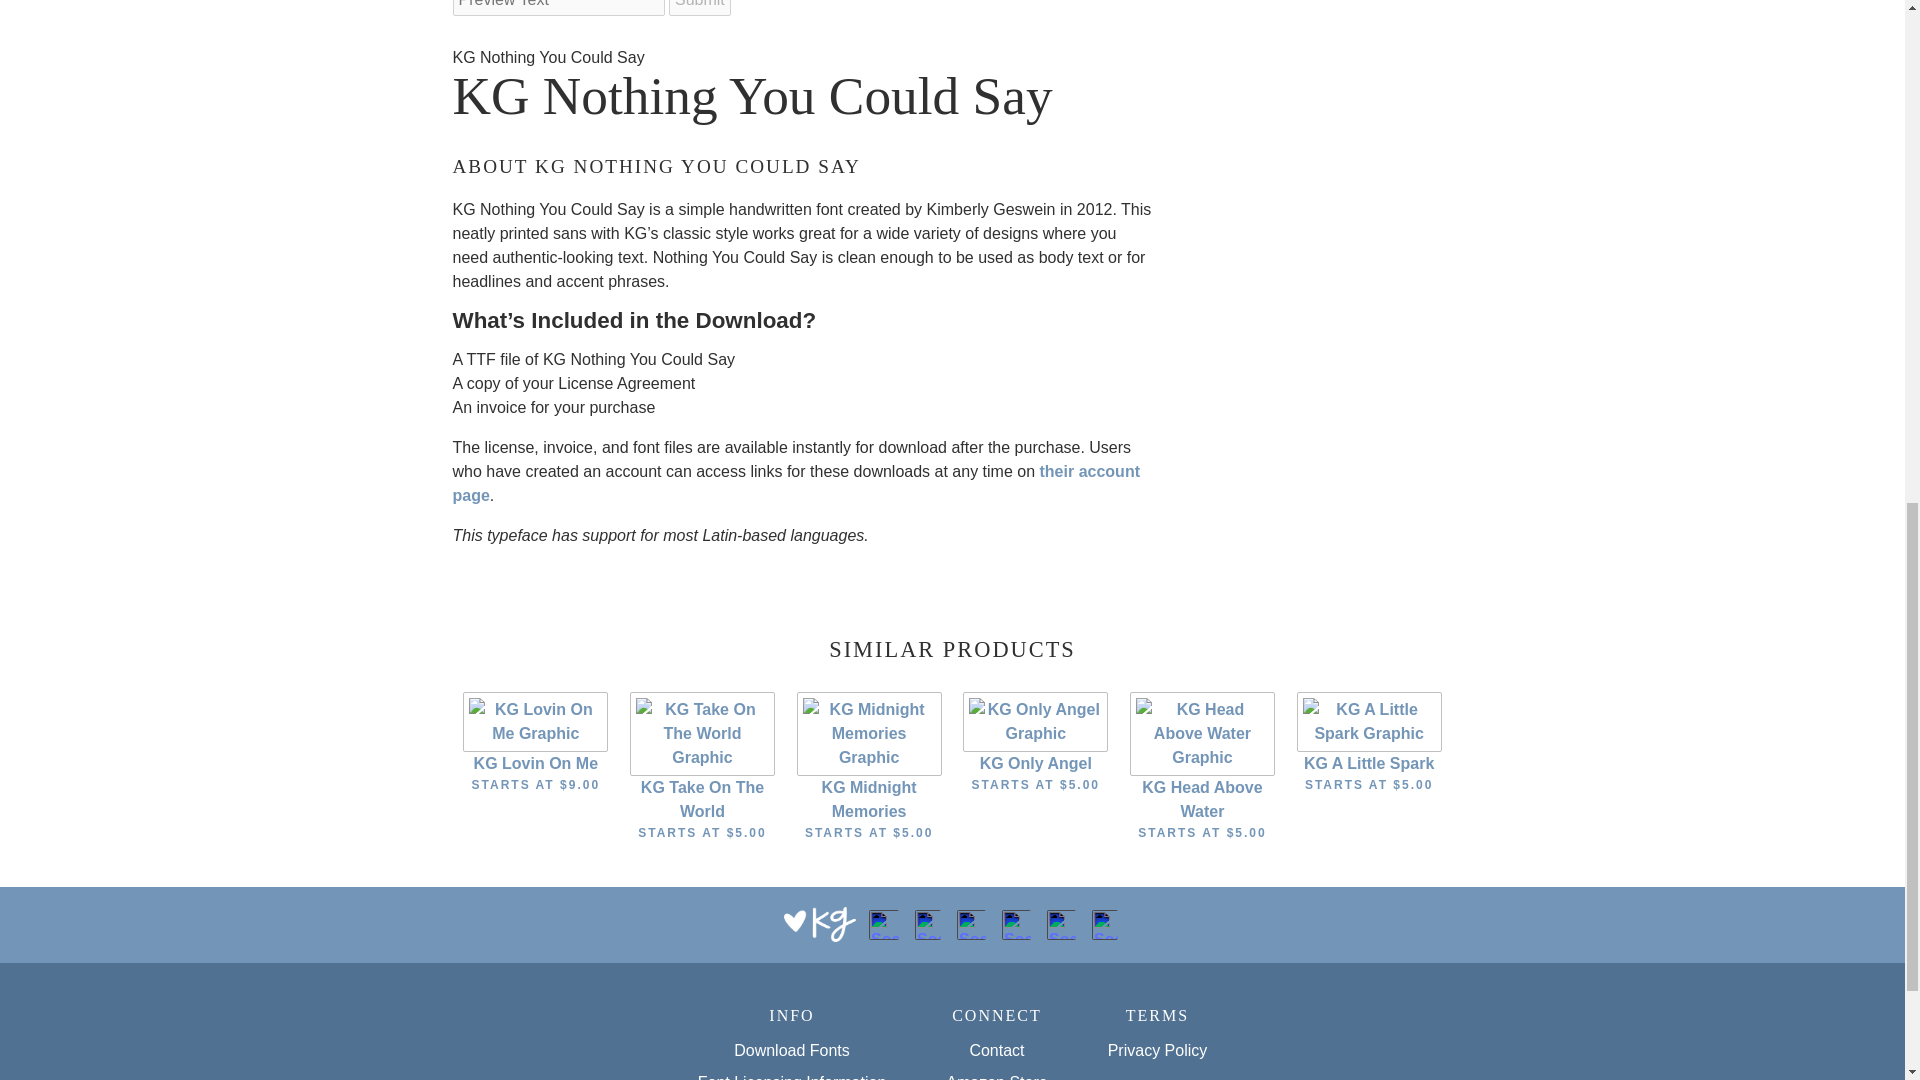 The height and width of the screenshot is (1080, 1920). What do you see at coordinates (1035, 720) in the screenshot?
I see `KG Only Angel` at bounding box center [1035, 720].